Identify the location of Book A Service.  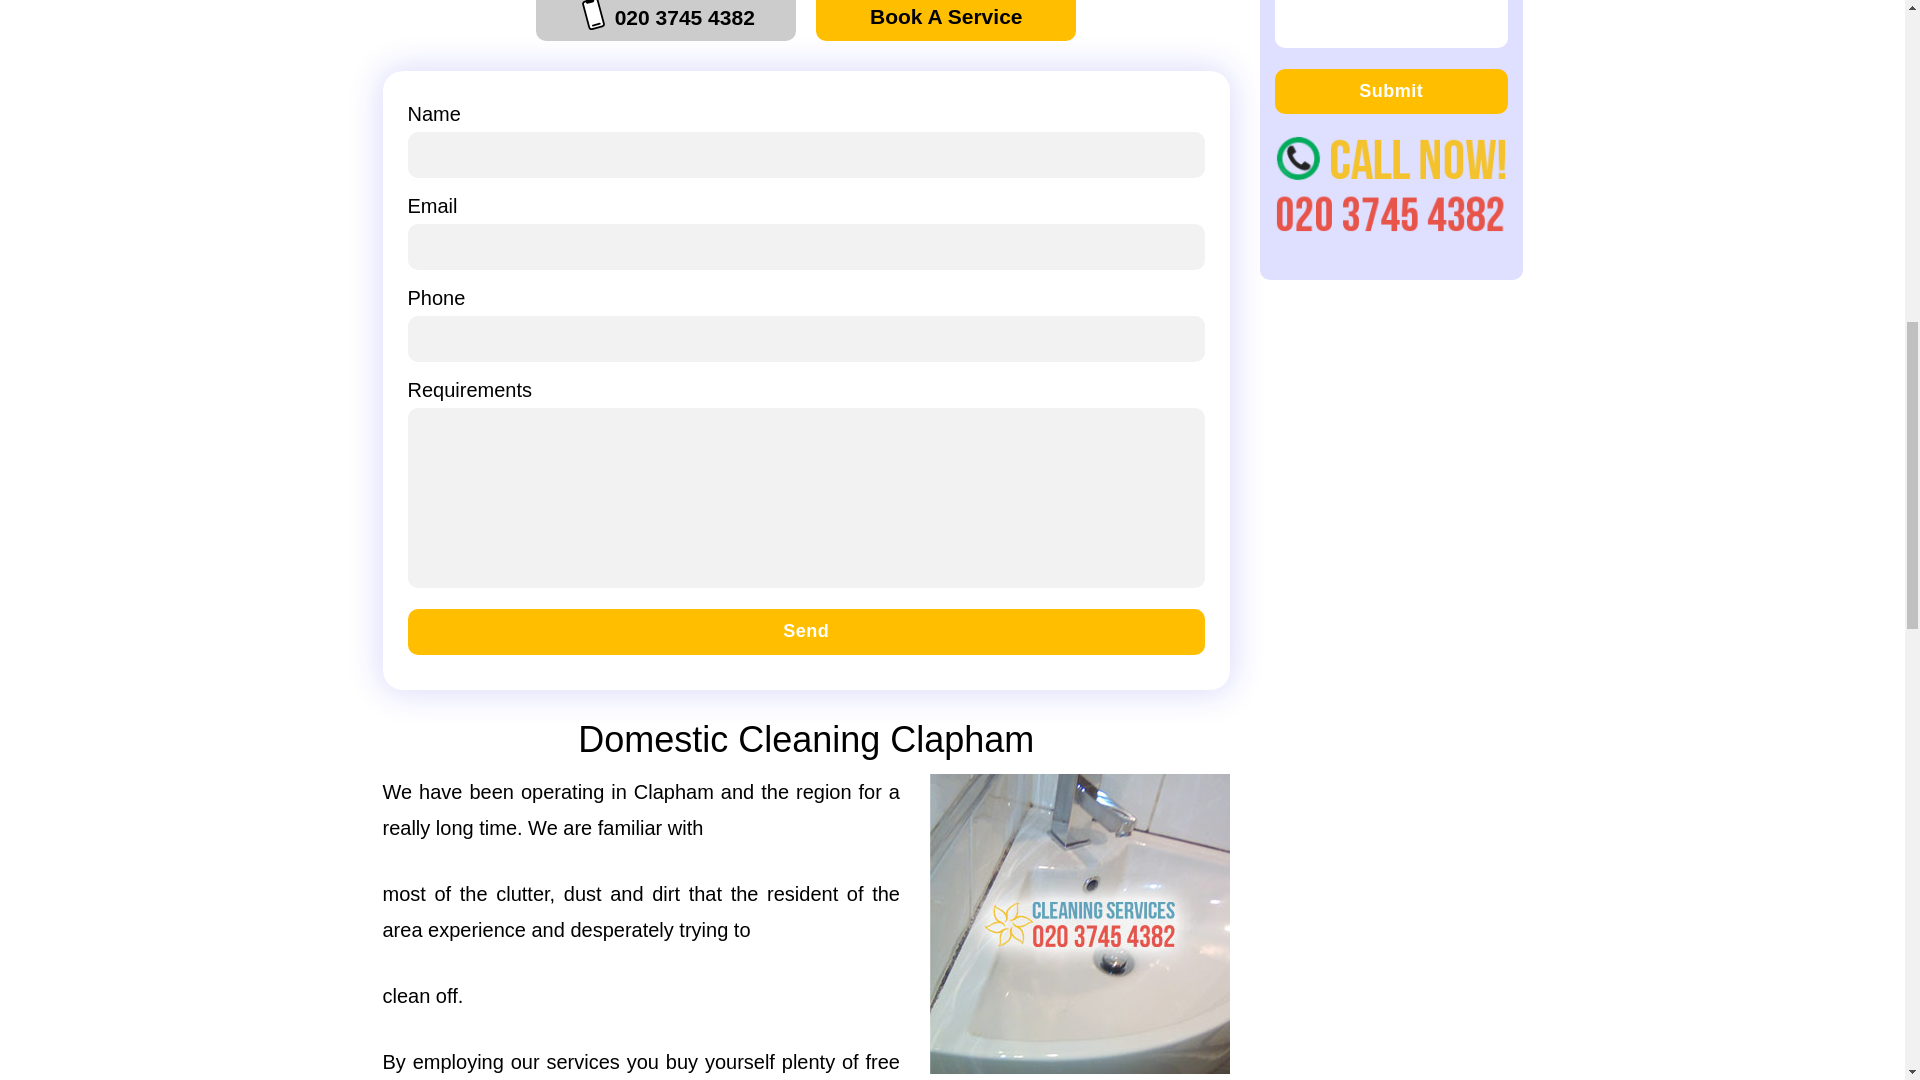
(946, 20).